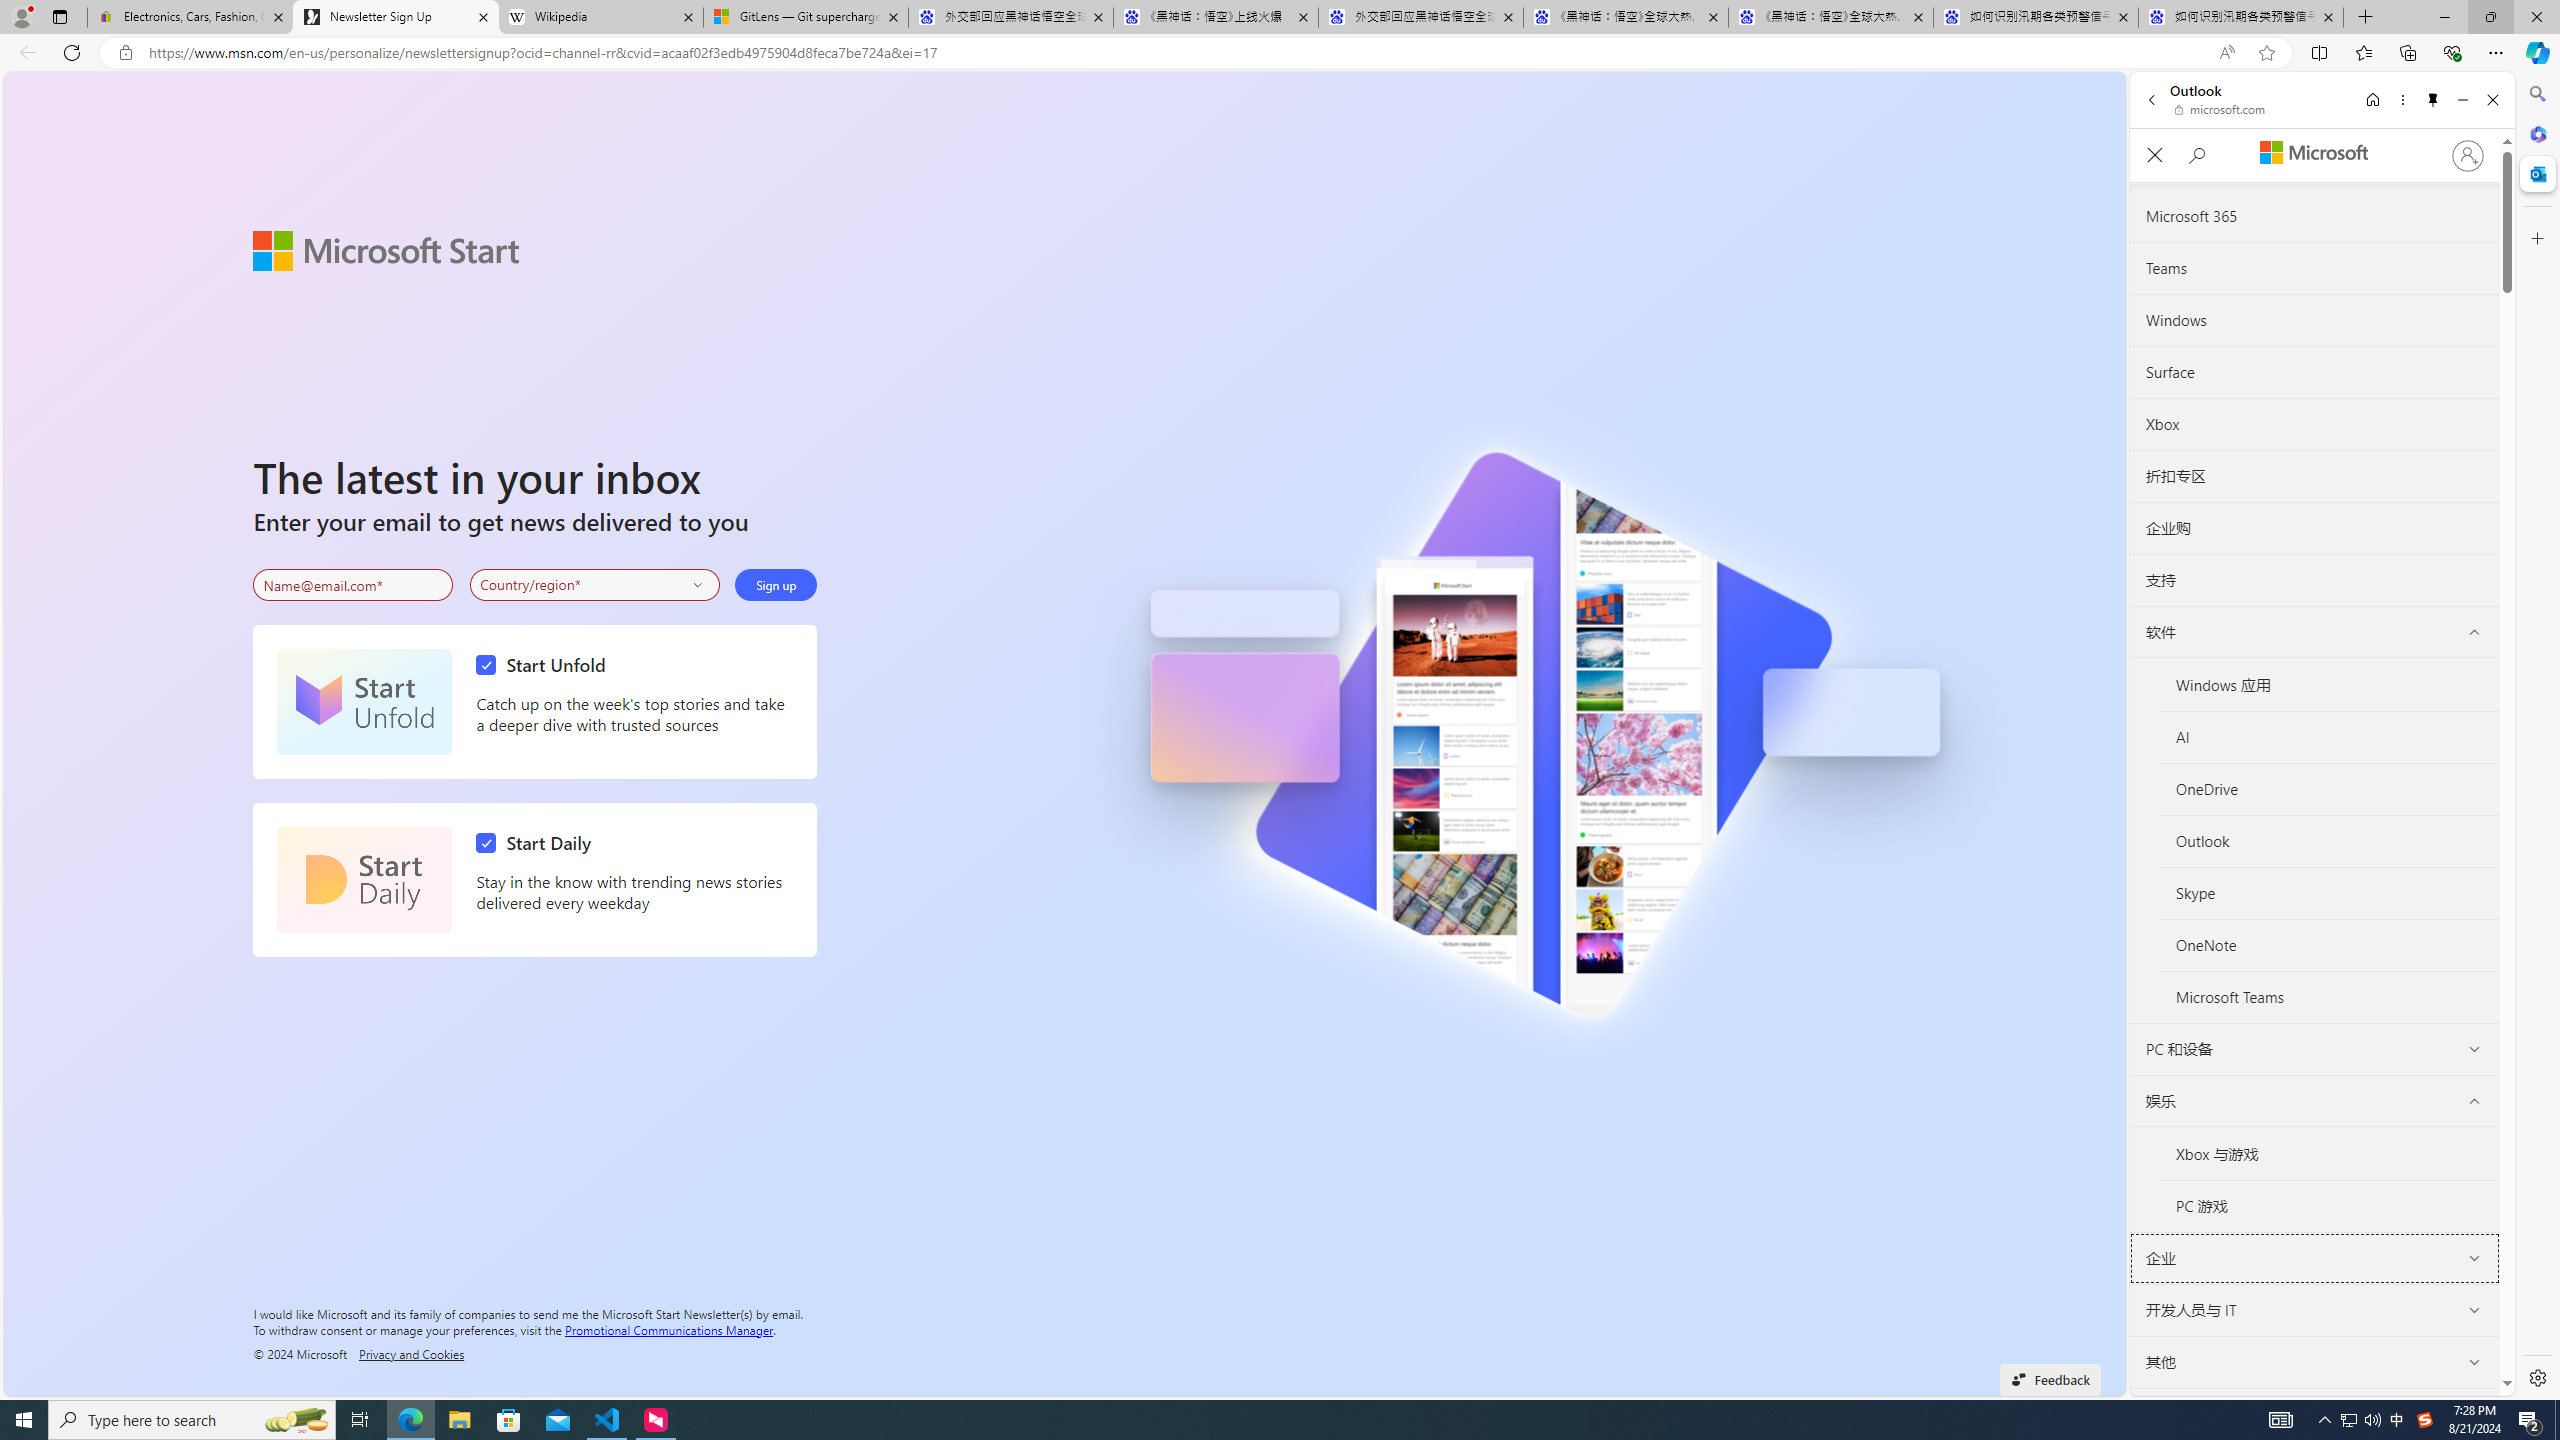  What do you see at coordinates (2154, 156) in the screenshot?
I see `Close All Microsoft list` at bounding box center [2154, 156].